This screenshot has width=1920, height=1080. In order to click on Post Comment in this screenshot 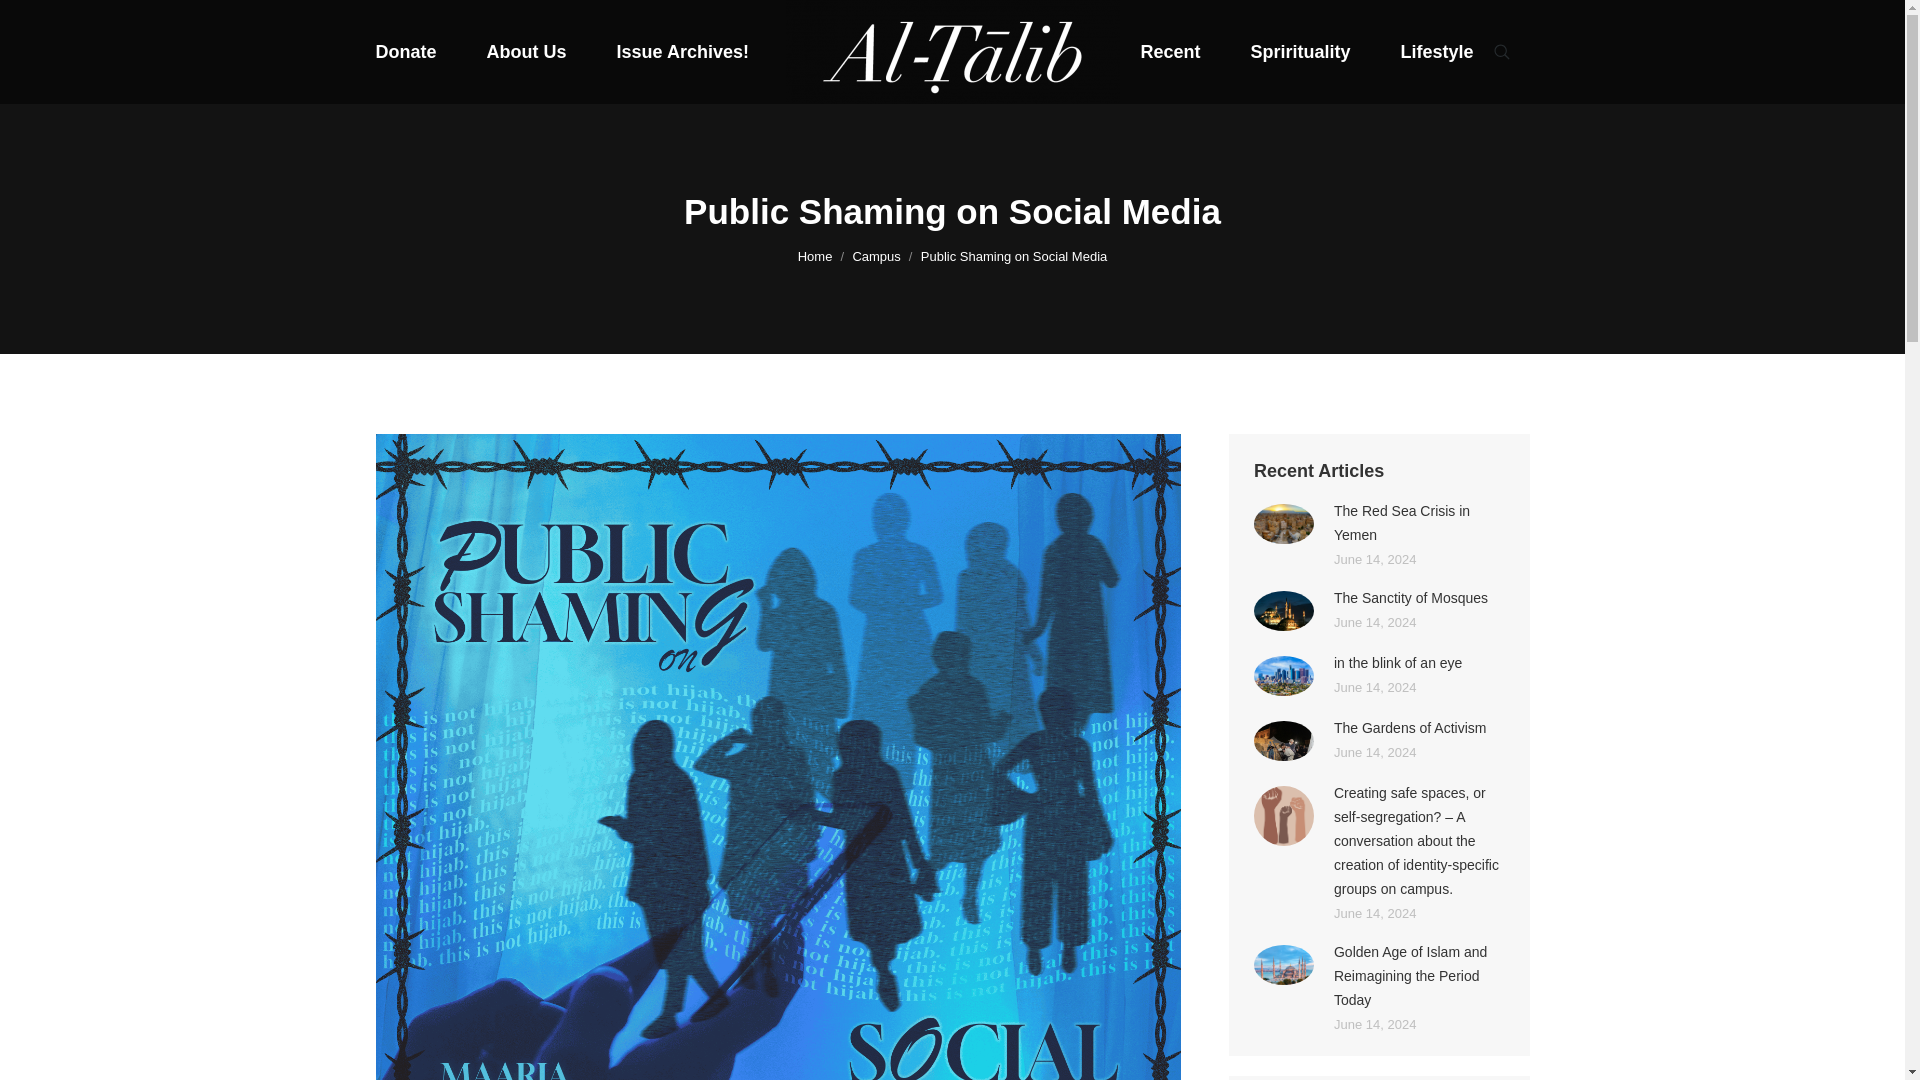, I will do `click(63, 21)`.